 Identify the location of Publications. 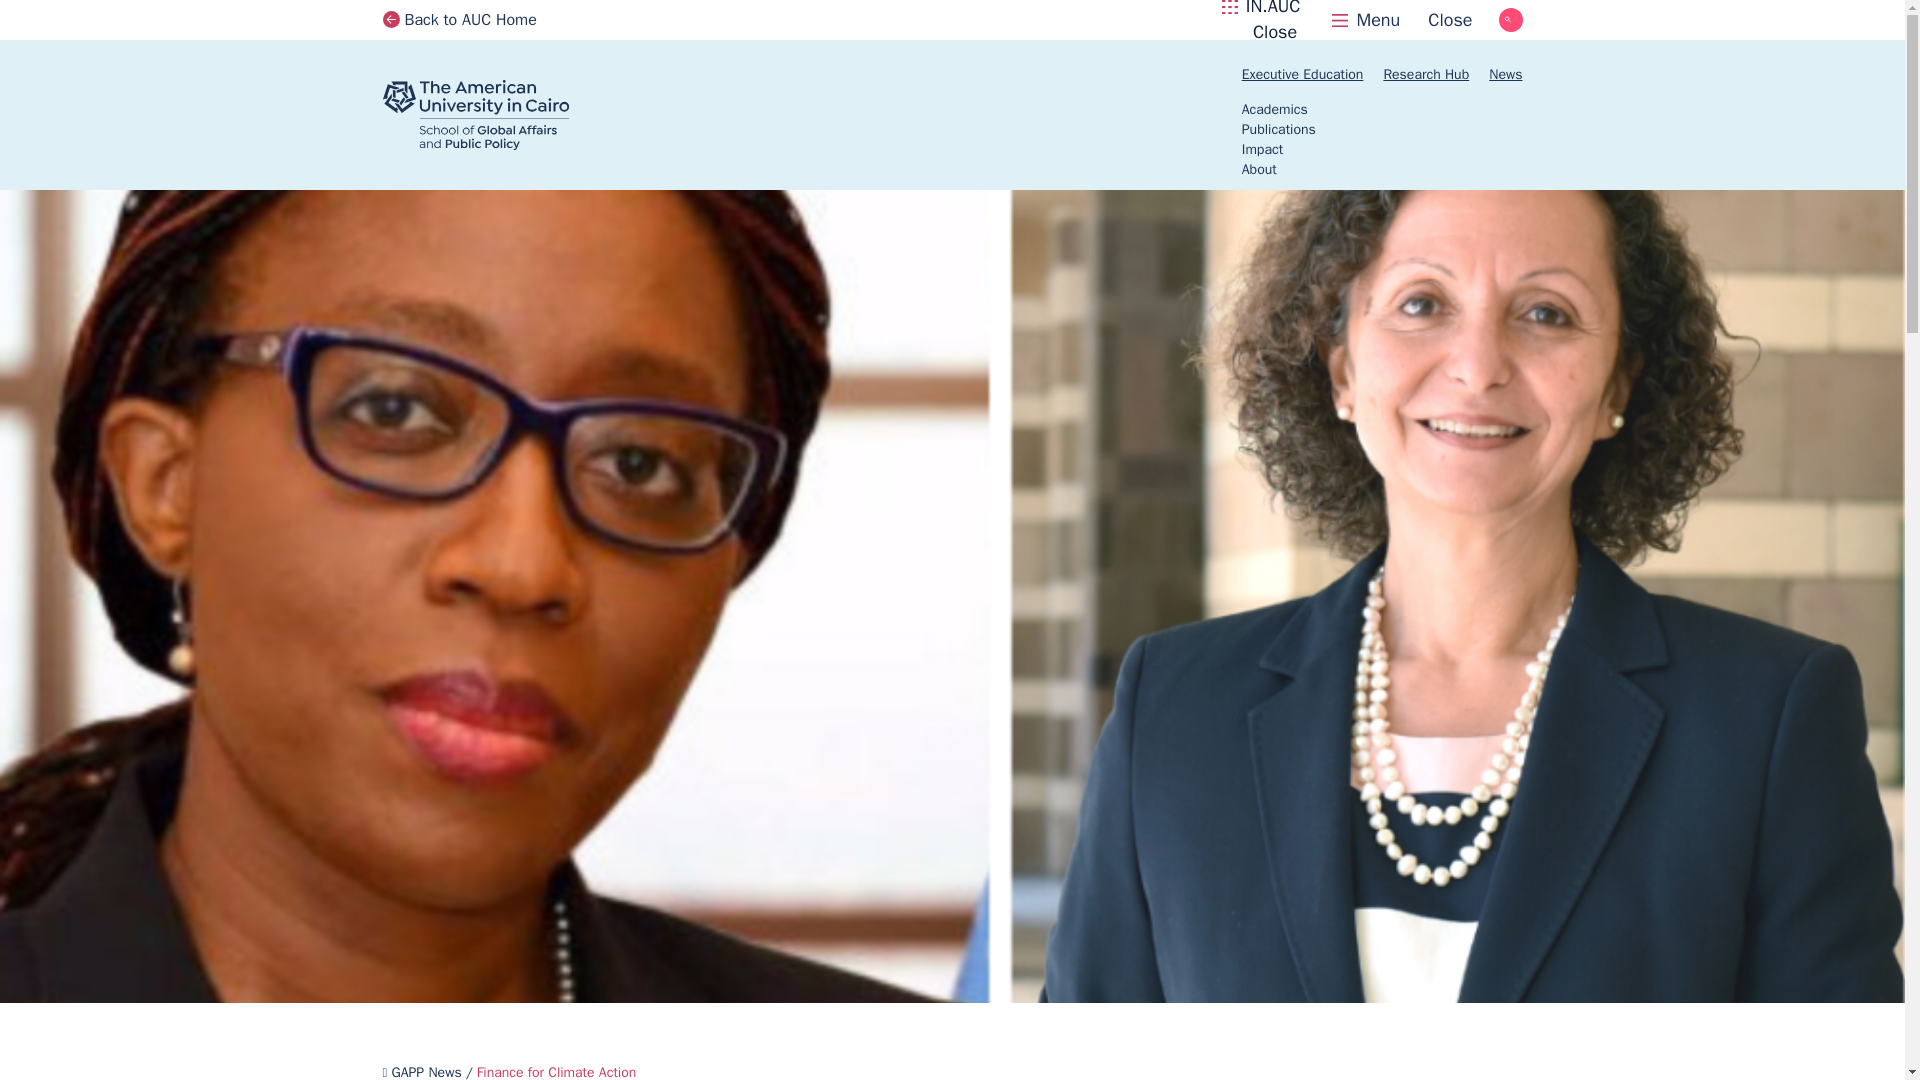
(1425, 74).